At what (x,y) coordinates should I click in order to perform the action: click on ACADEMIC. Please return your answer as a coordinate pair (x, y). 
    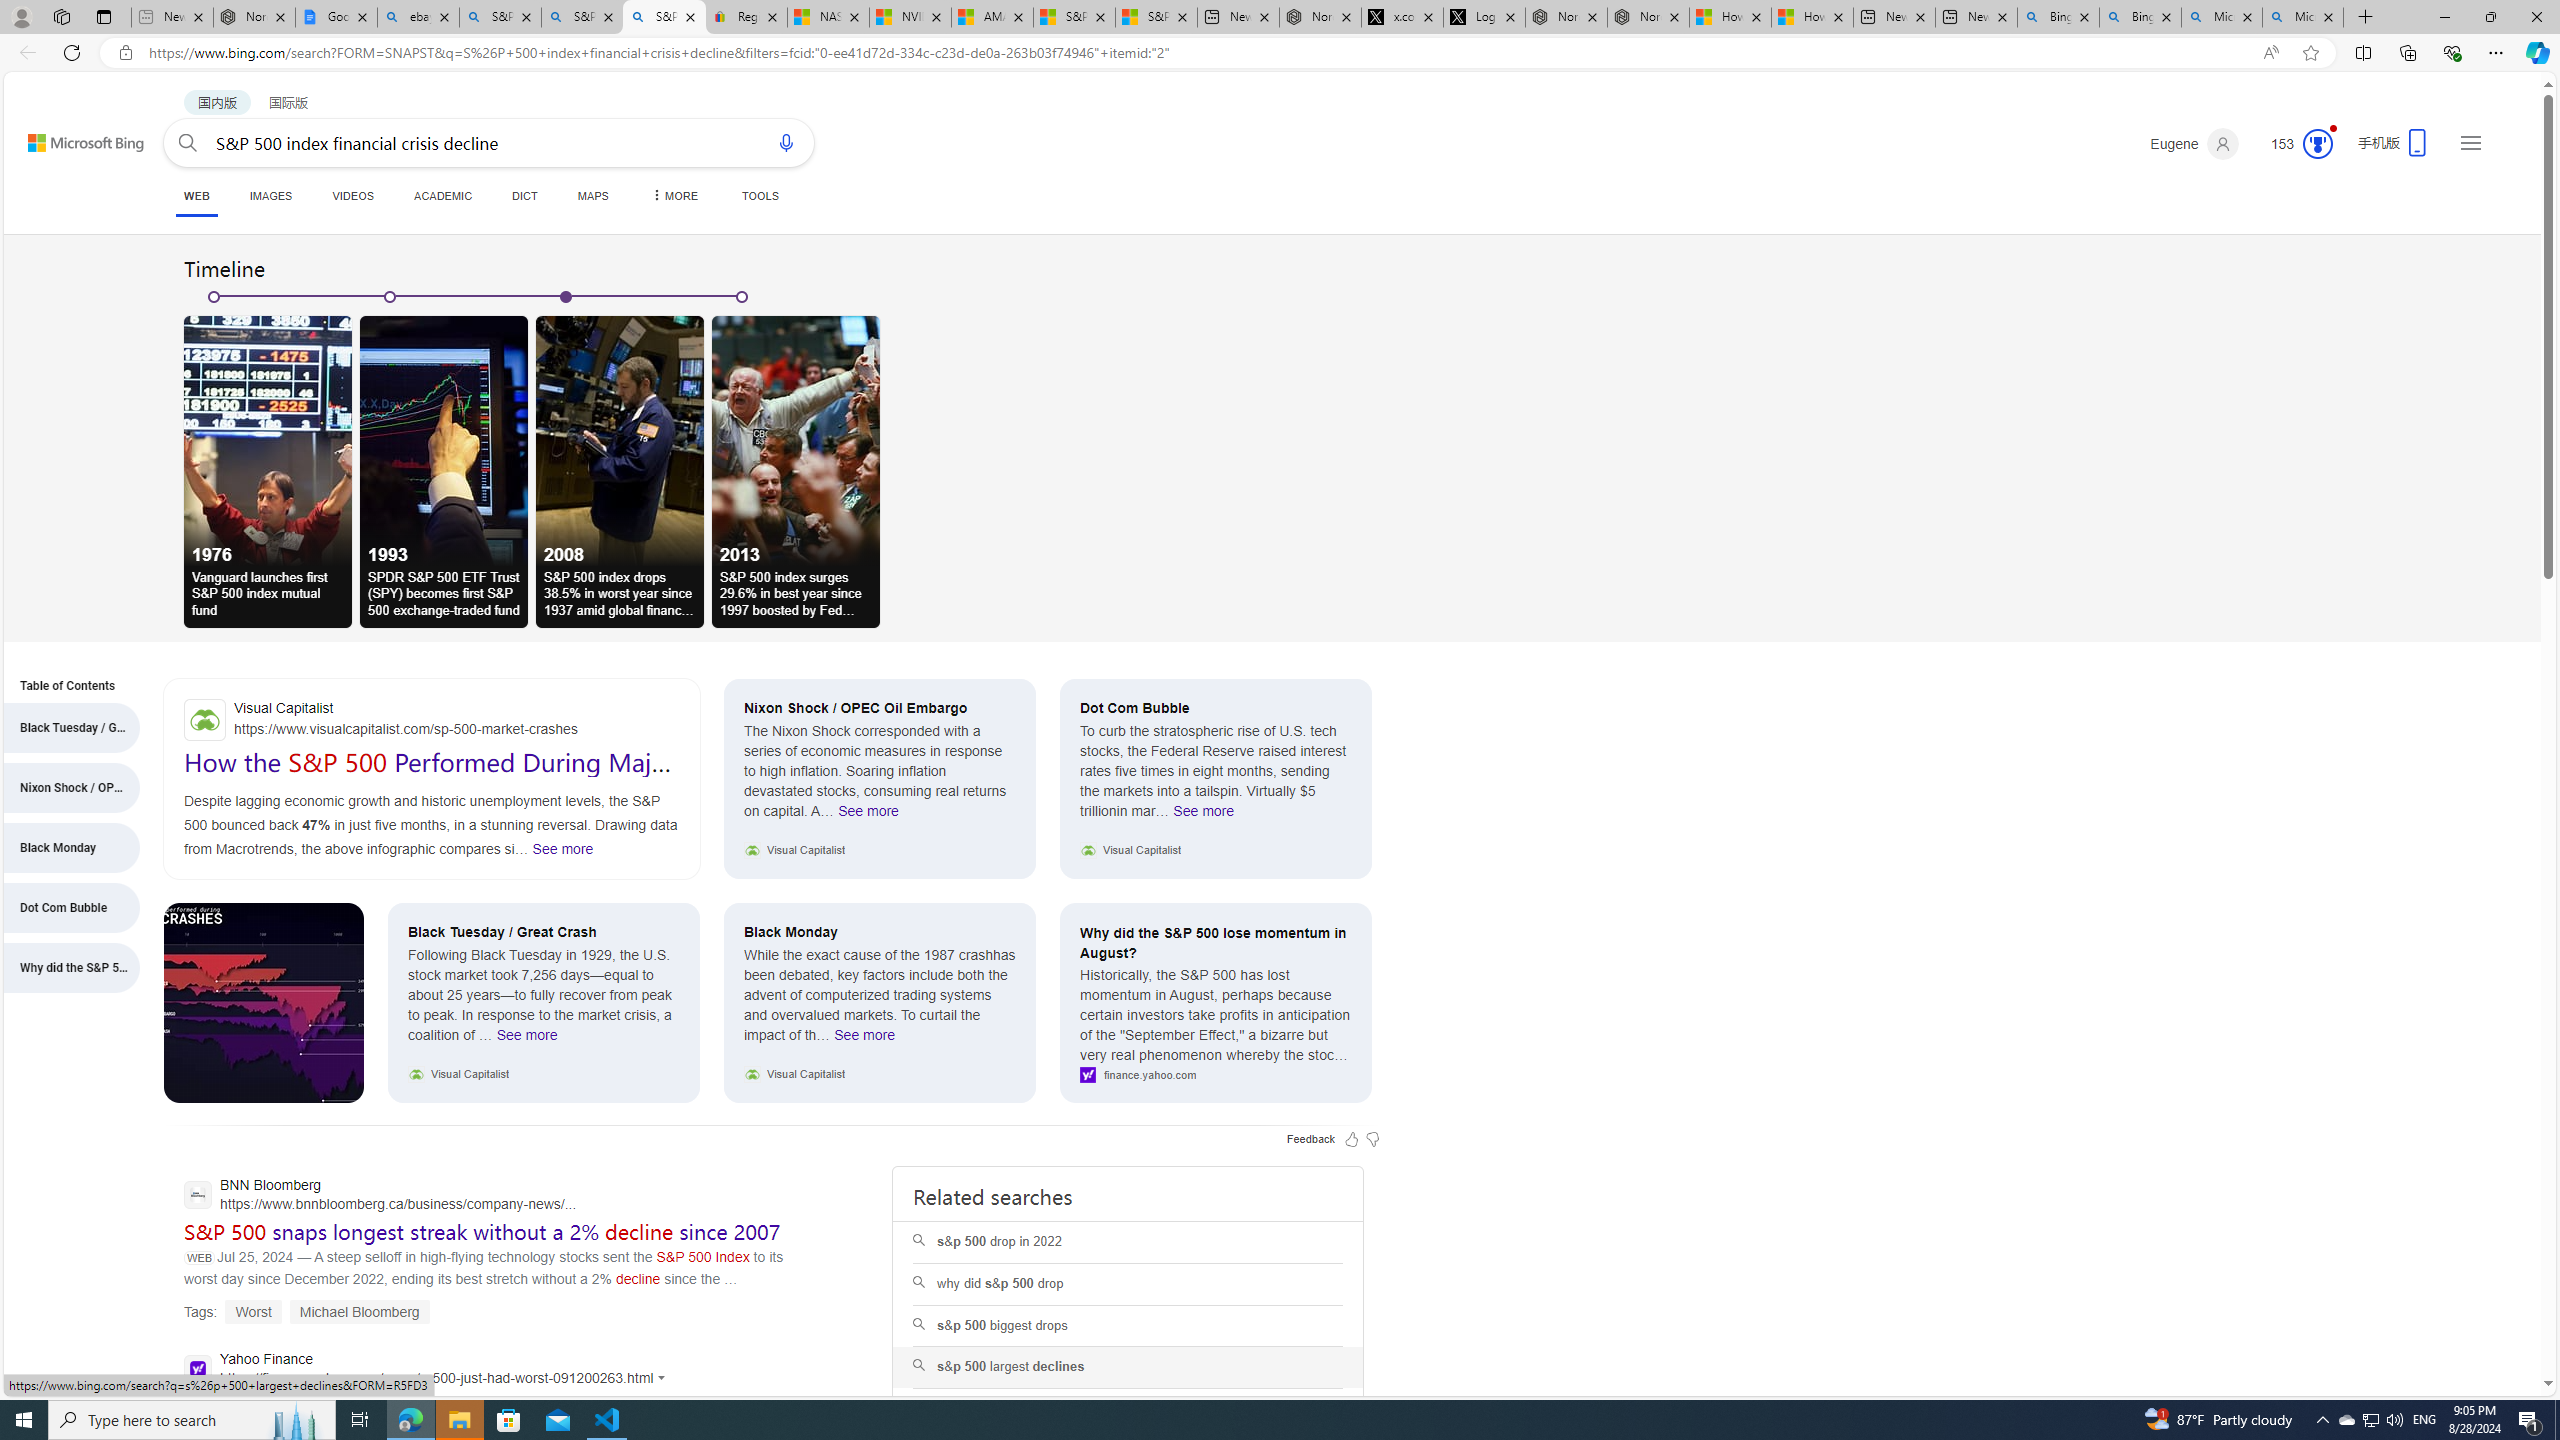
    Looking at the image, I should click on (444, 196).